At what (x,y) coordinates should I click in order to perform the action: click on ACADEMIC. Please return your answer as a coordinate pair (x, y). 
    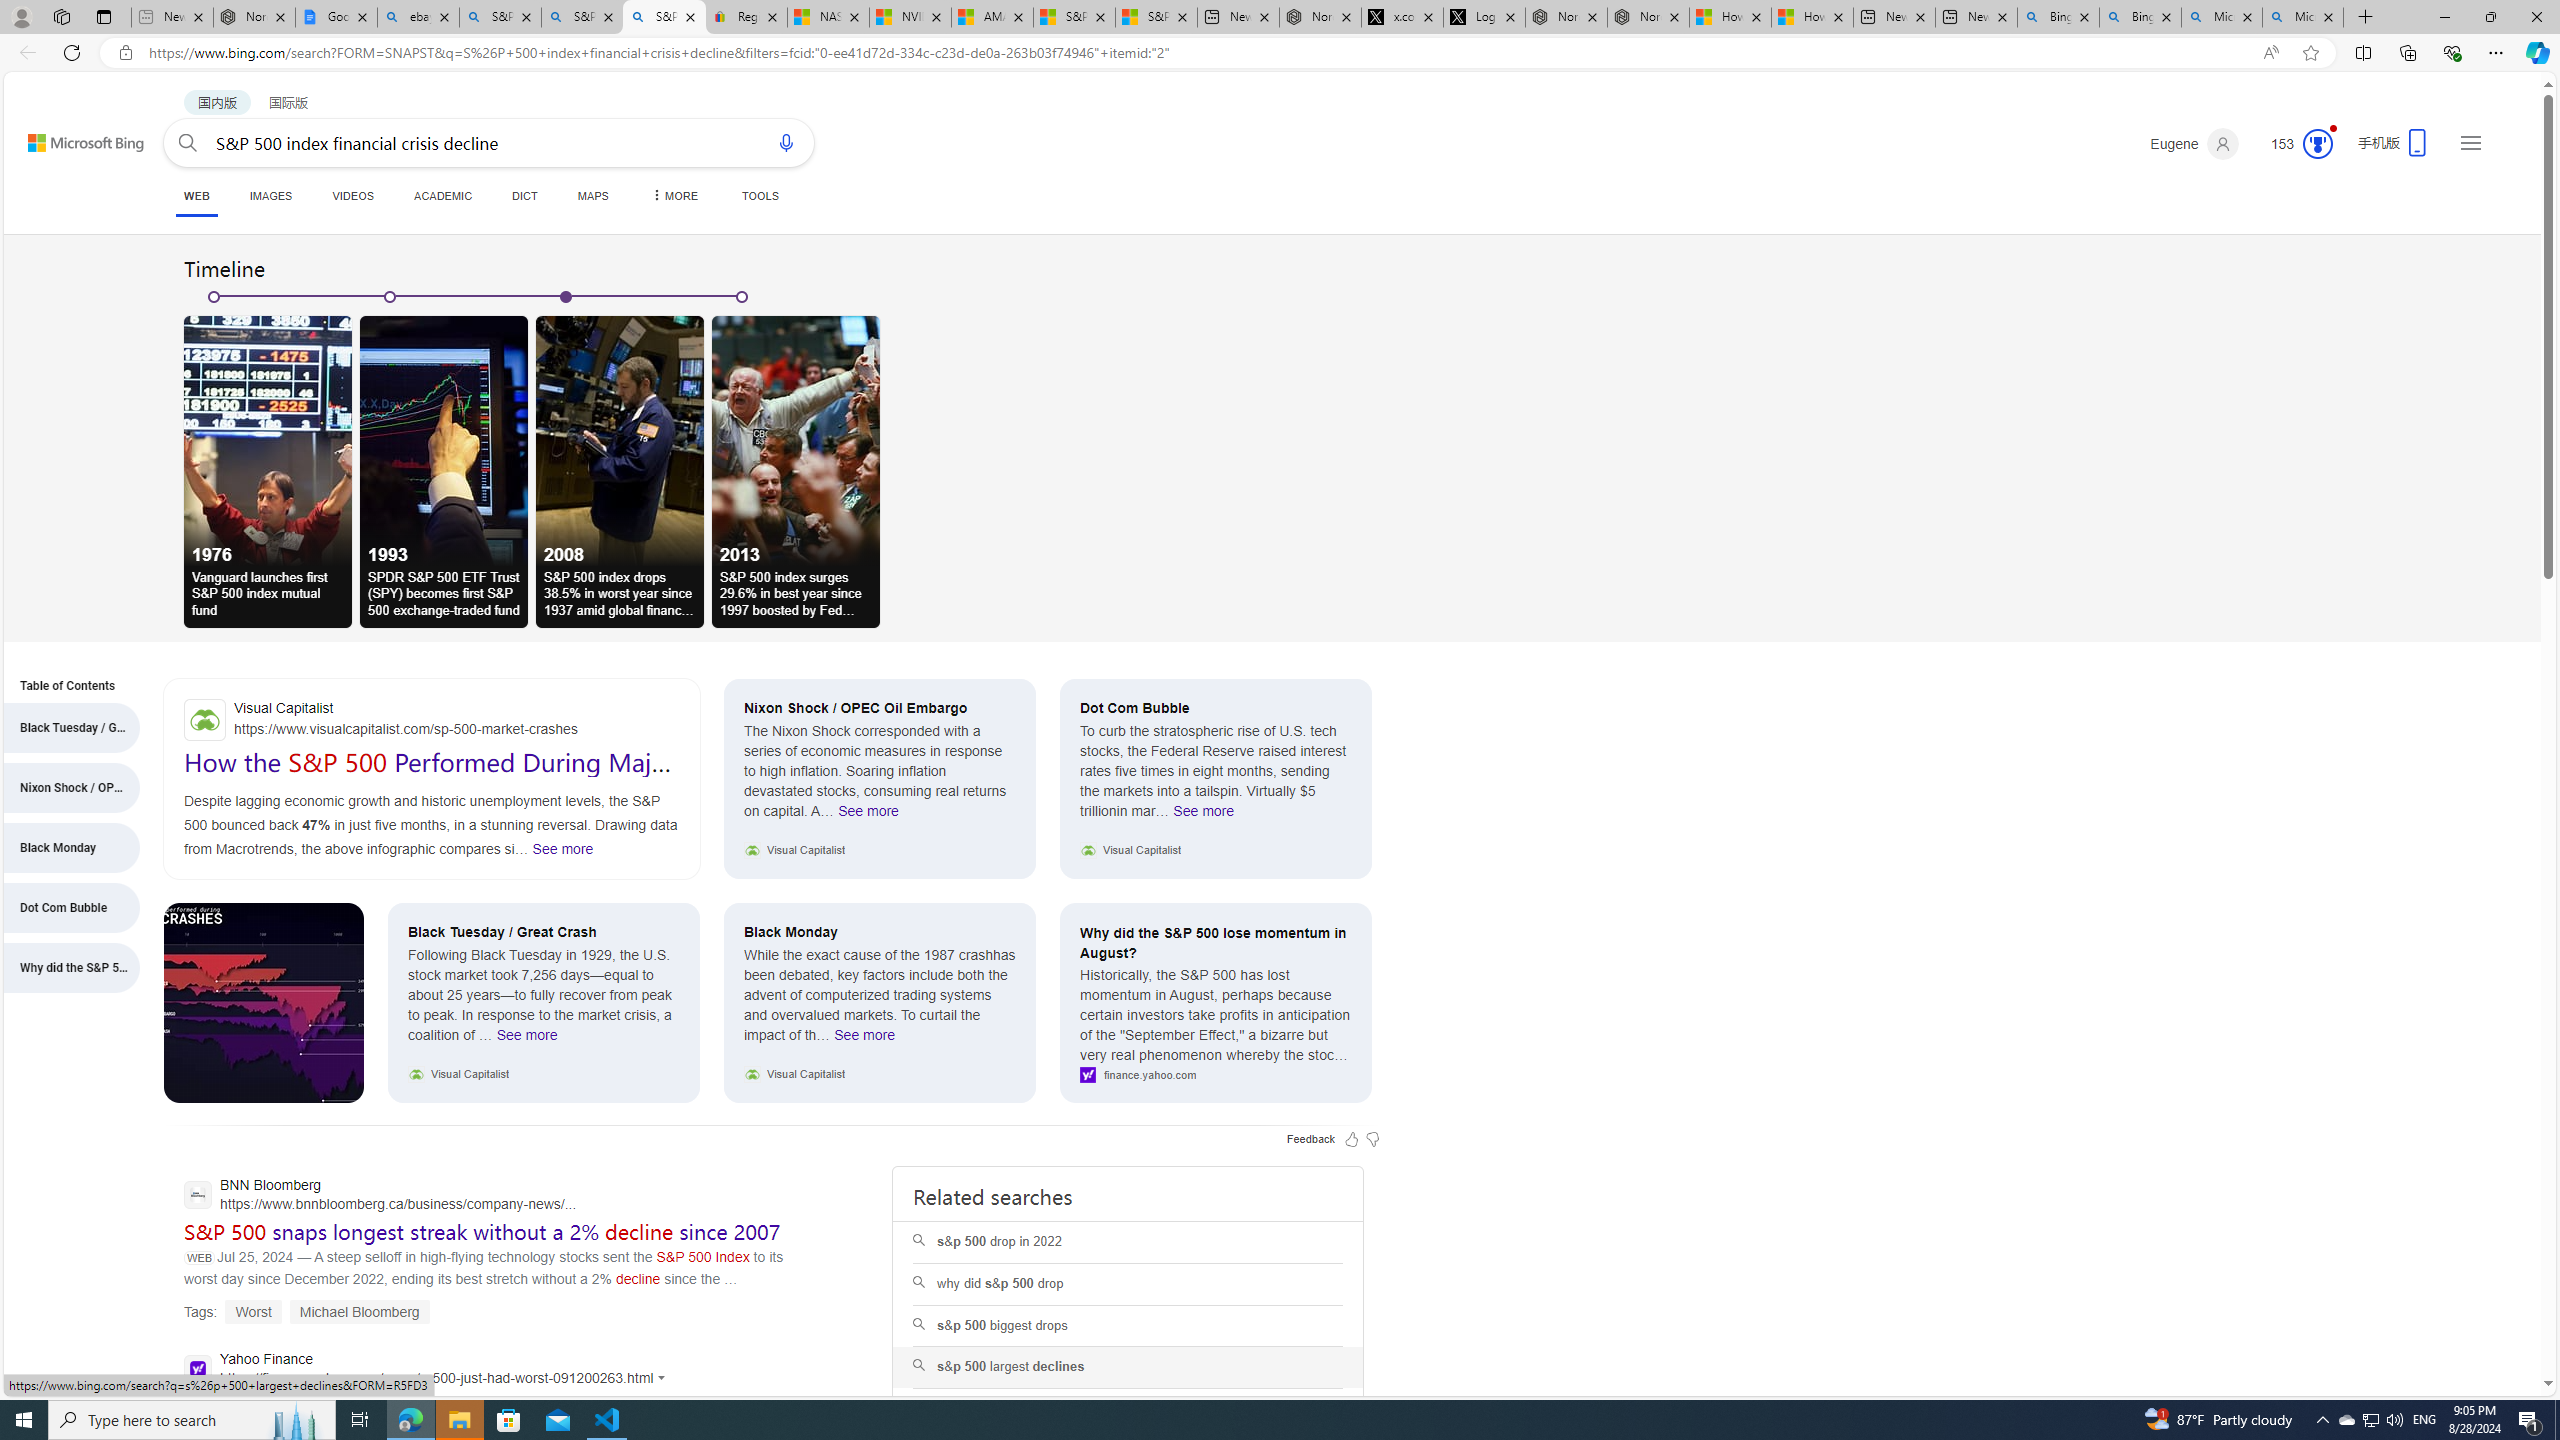
    Looking at the image, I should click on (444, 196).